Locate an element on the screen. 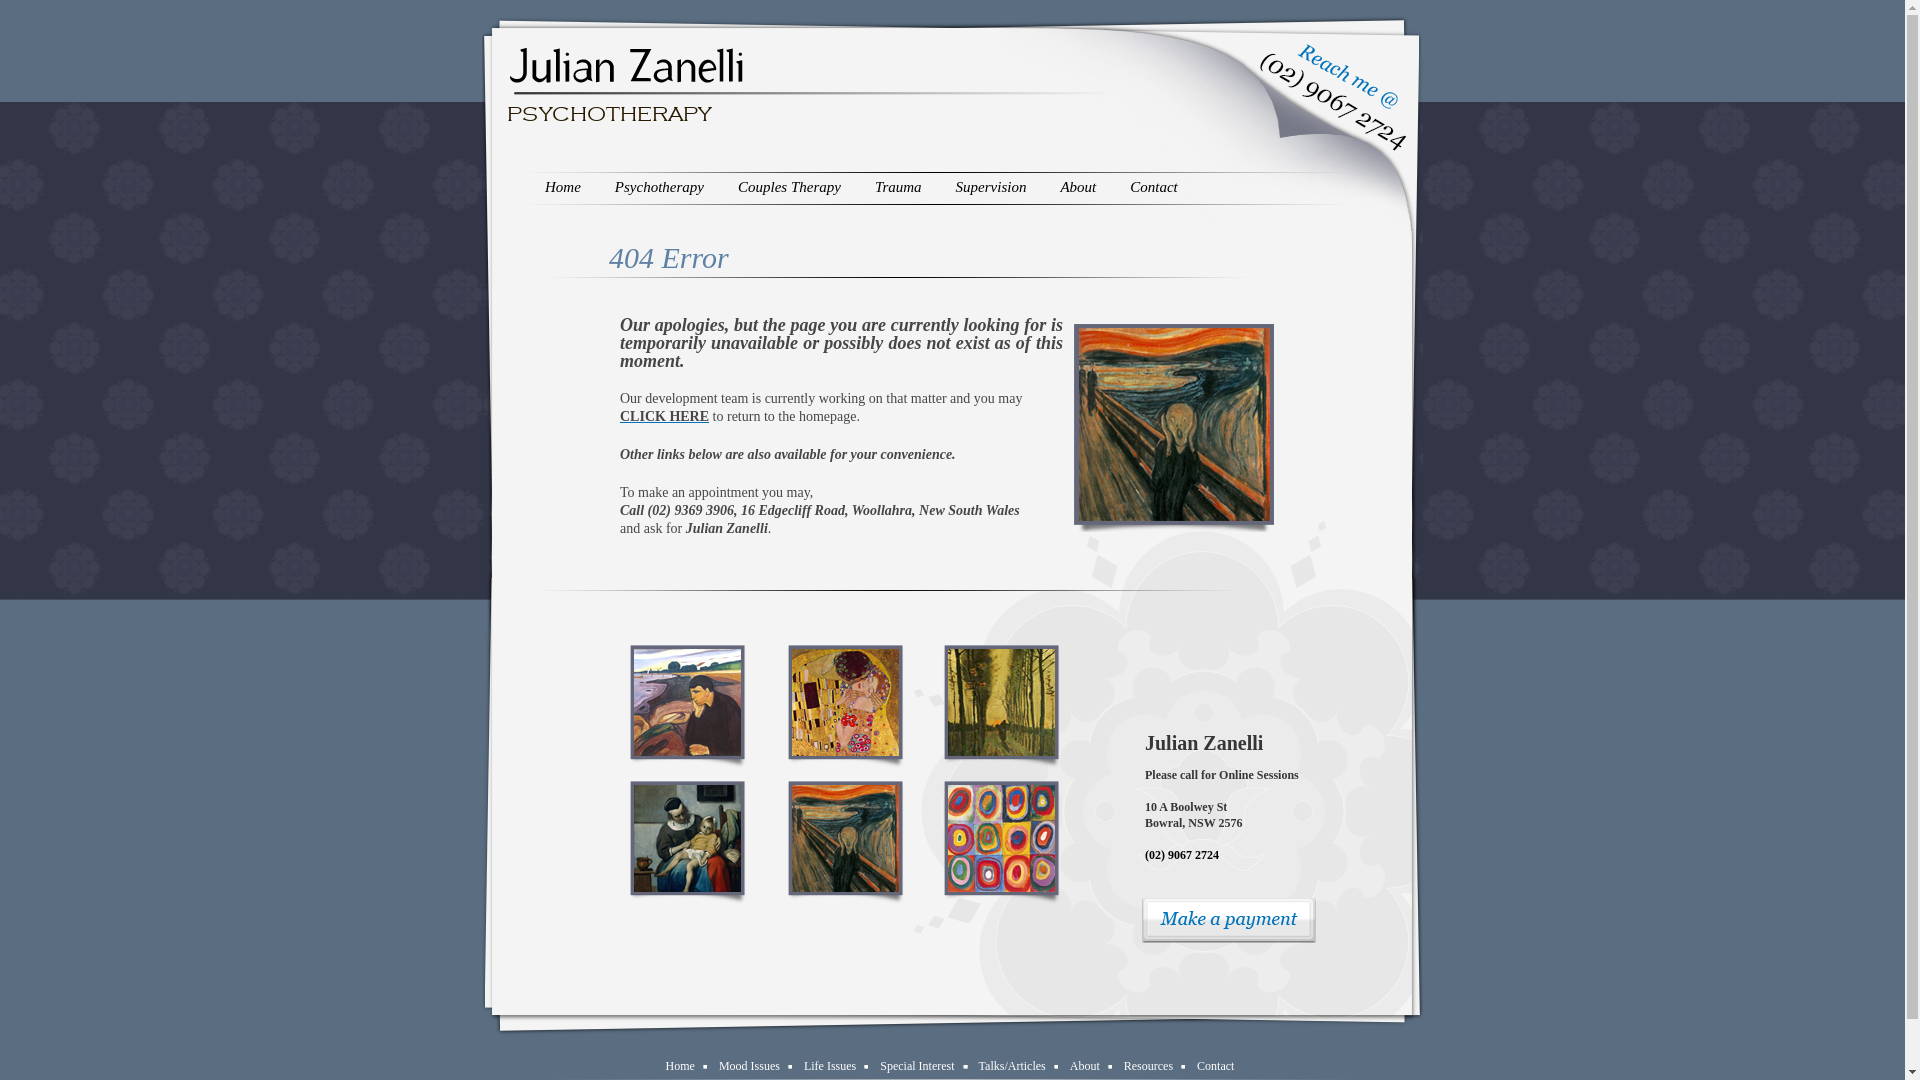 Image resolution: width=1920 pixels, height=1080 pixels. Life Issues is located at coordinates (830, 1066).